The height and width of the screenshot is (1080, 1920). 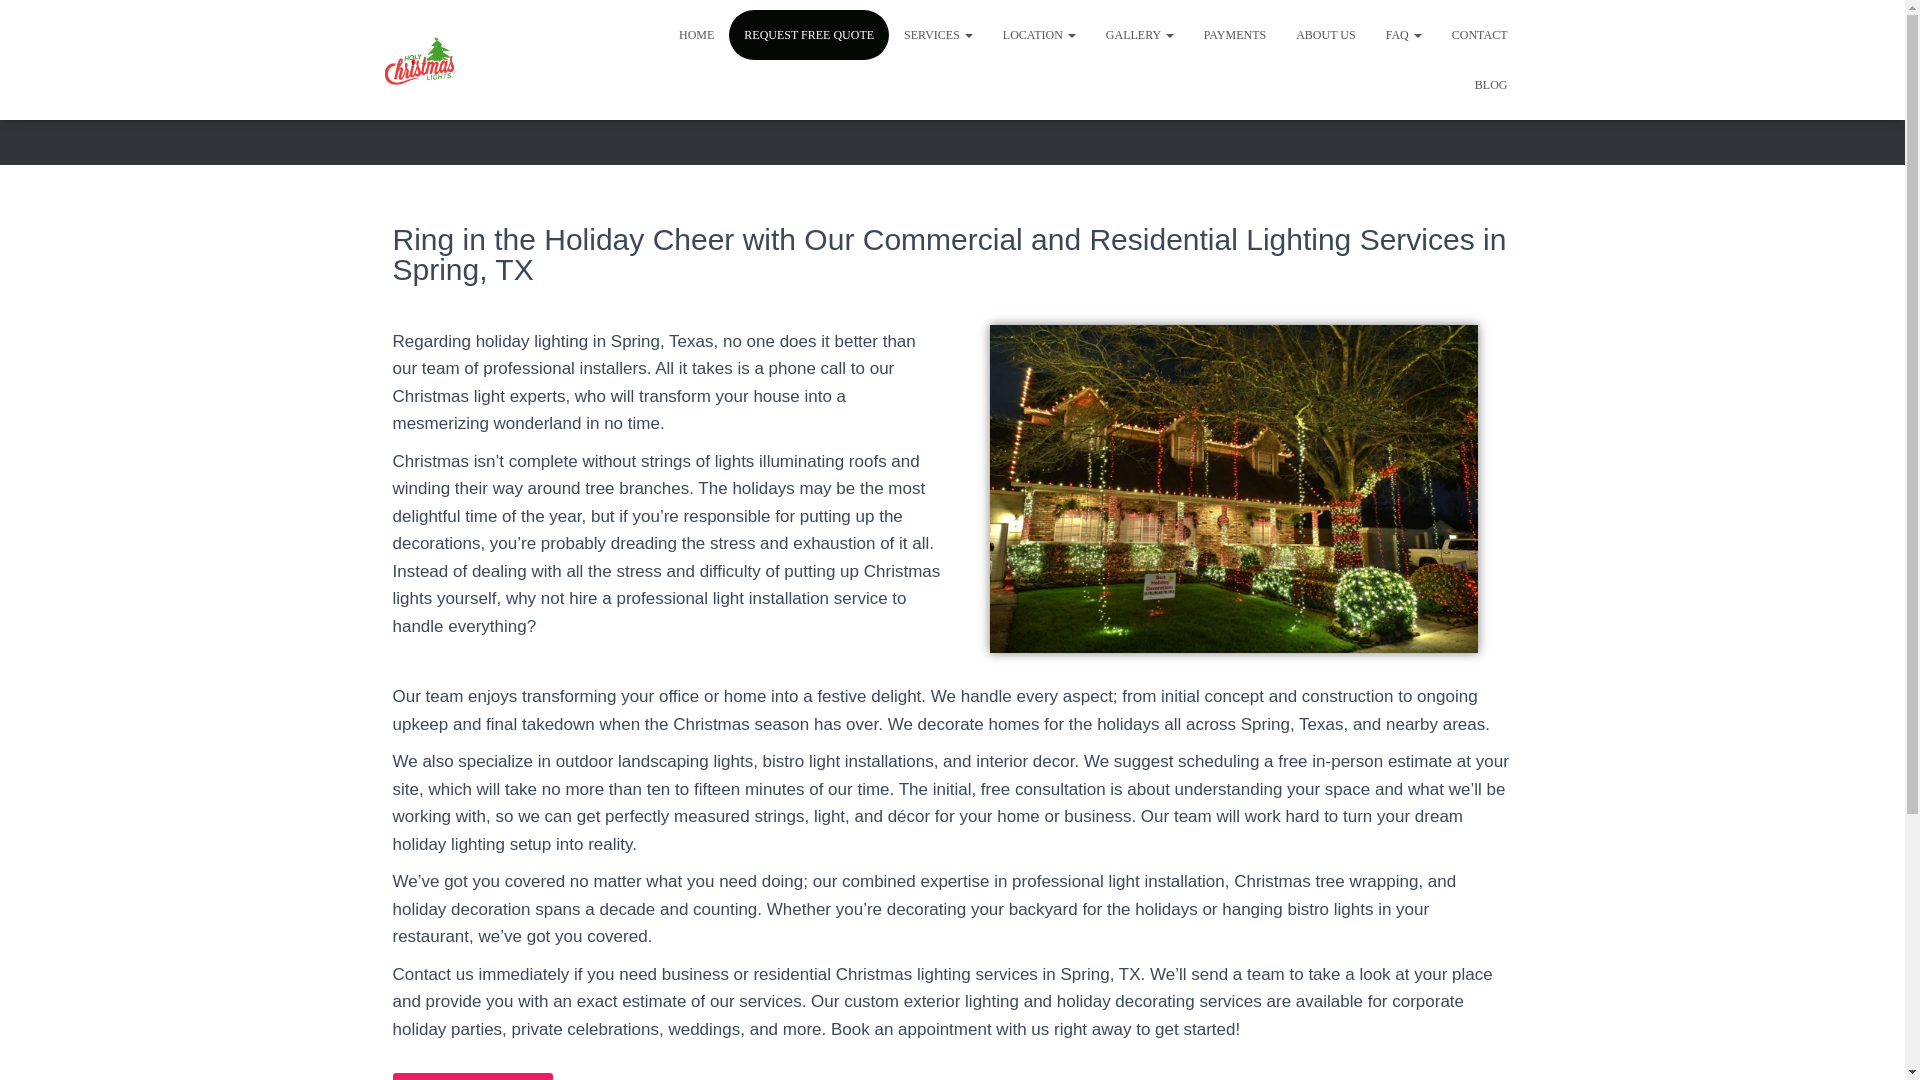 What do you see at coordinates (696, 34) in the screenshot?
I see `Home` at bounding box center [696, 34].